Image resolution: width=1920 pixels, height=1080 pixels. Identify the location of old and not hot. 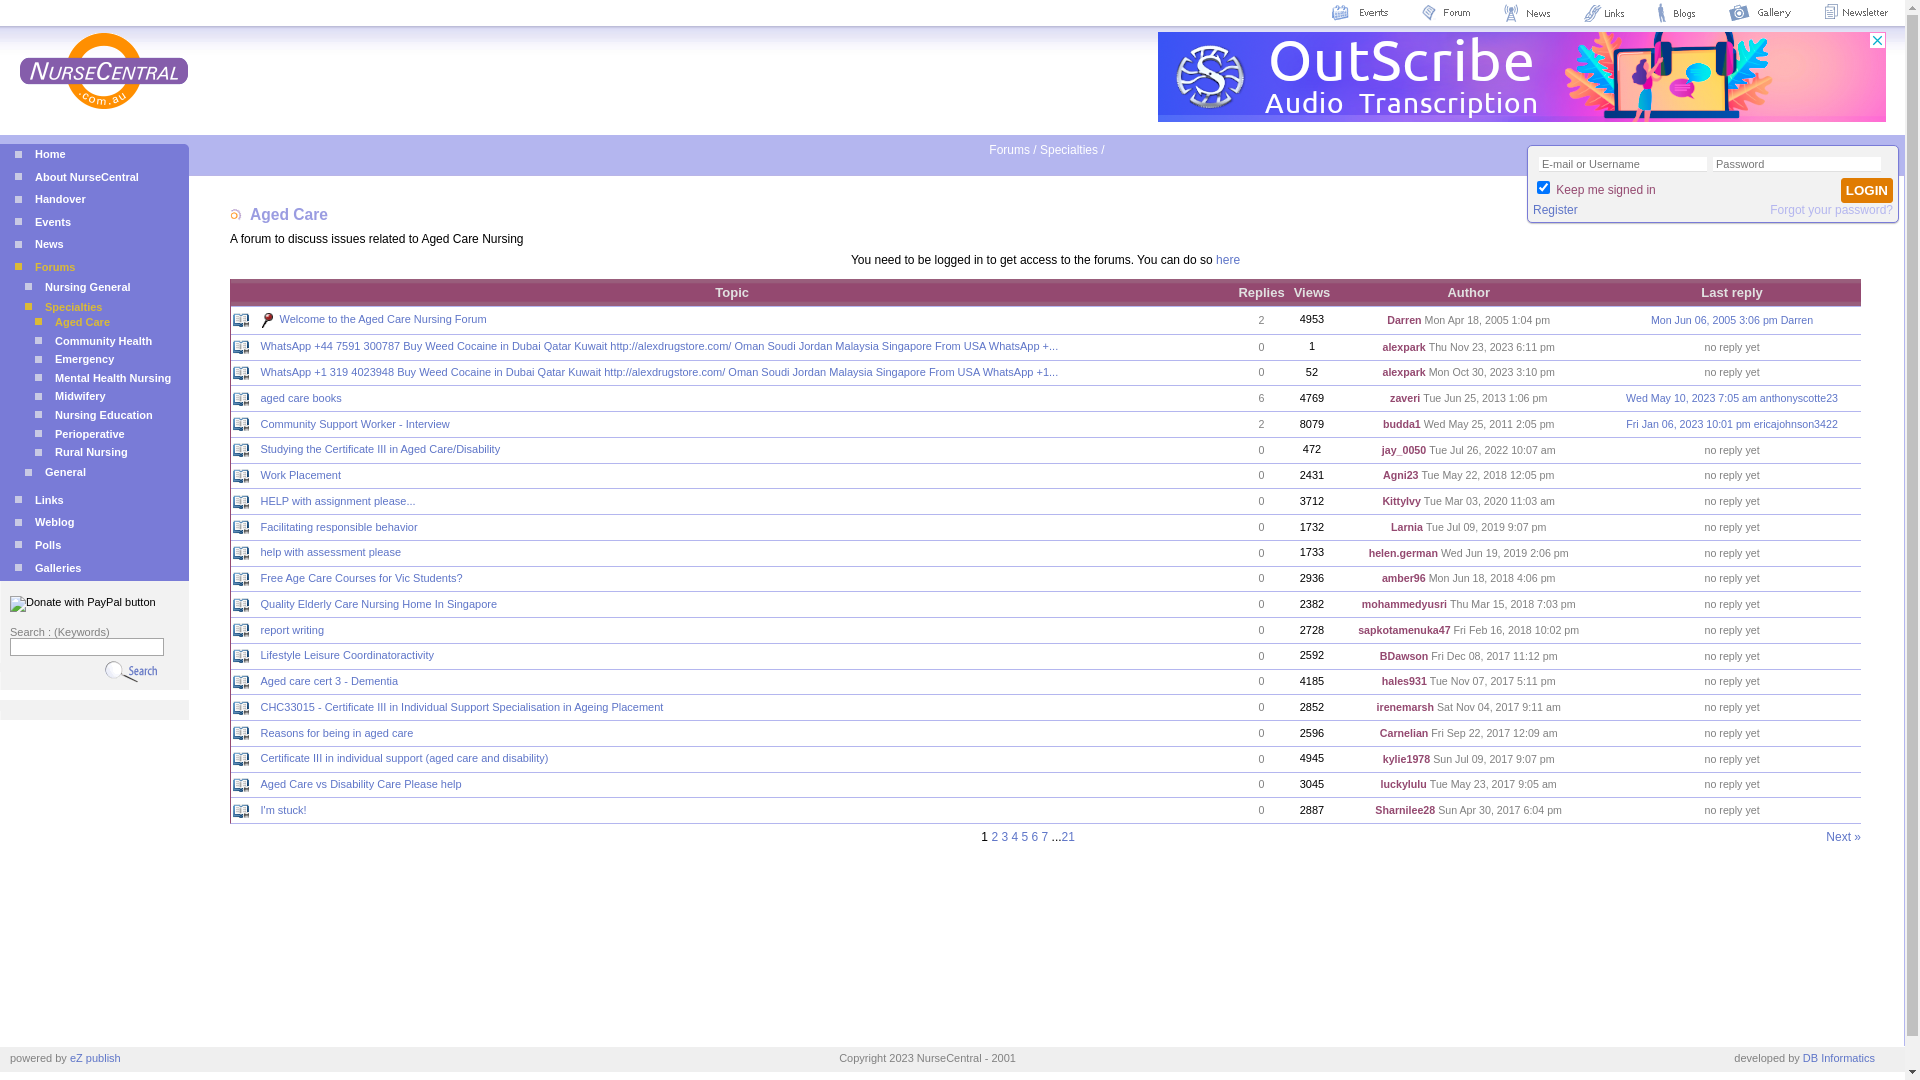
(241, 373).